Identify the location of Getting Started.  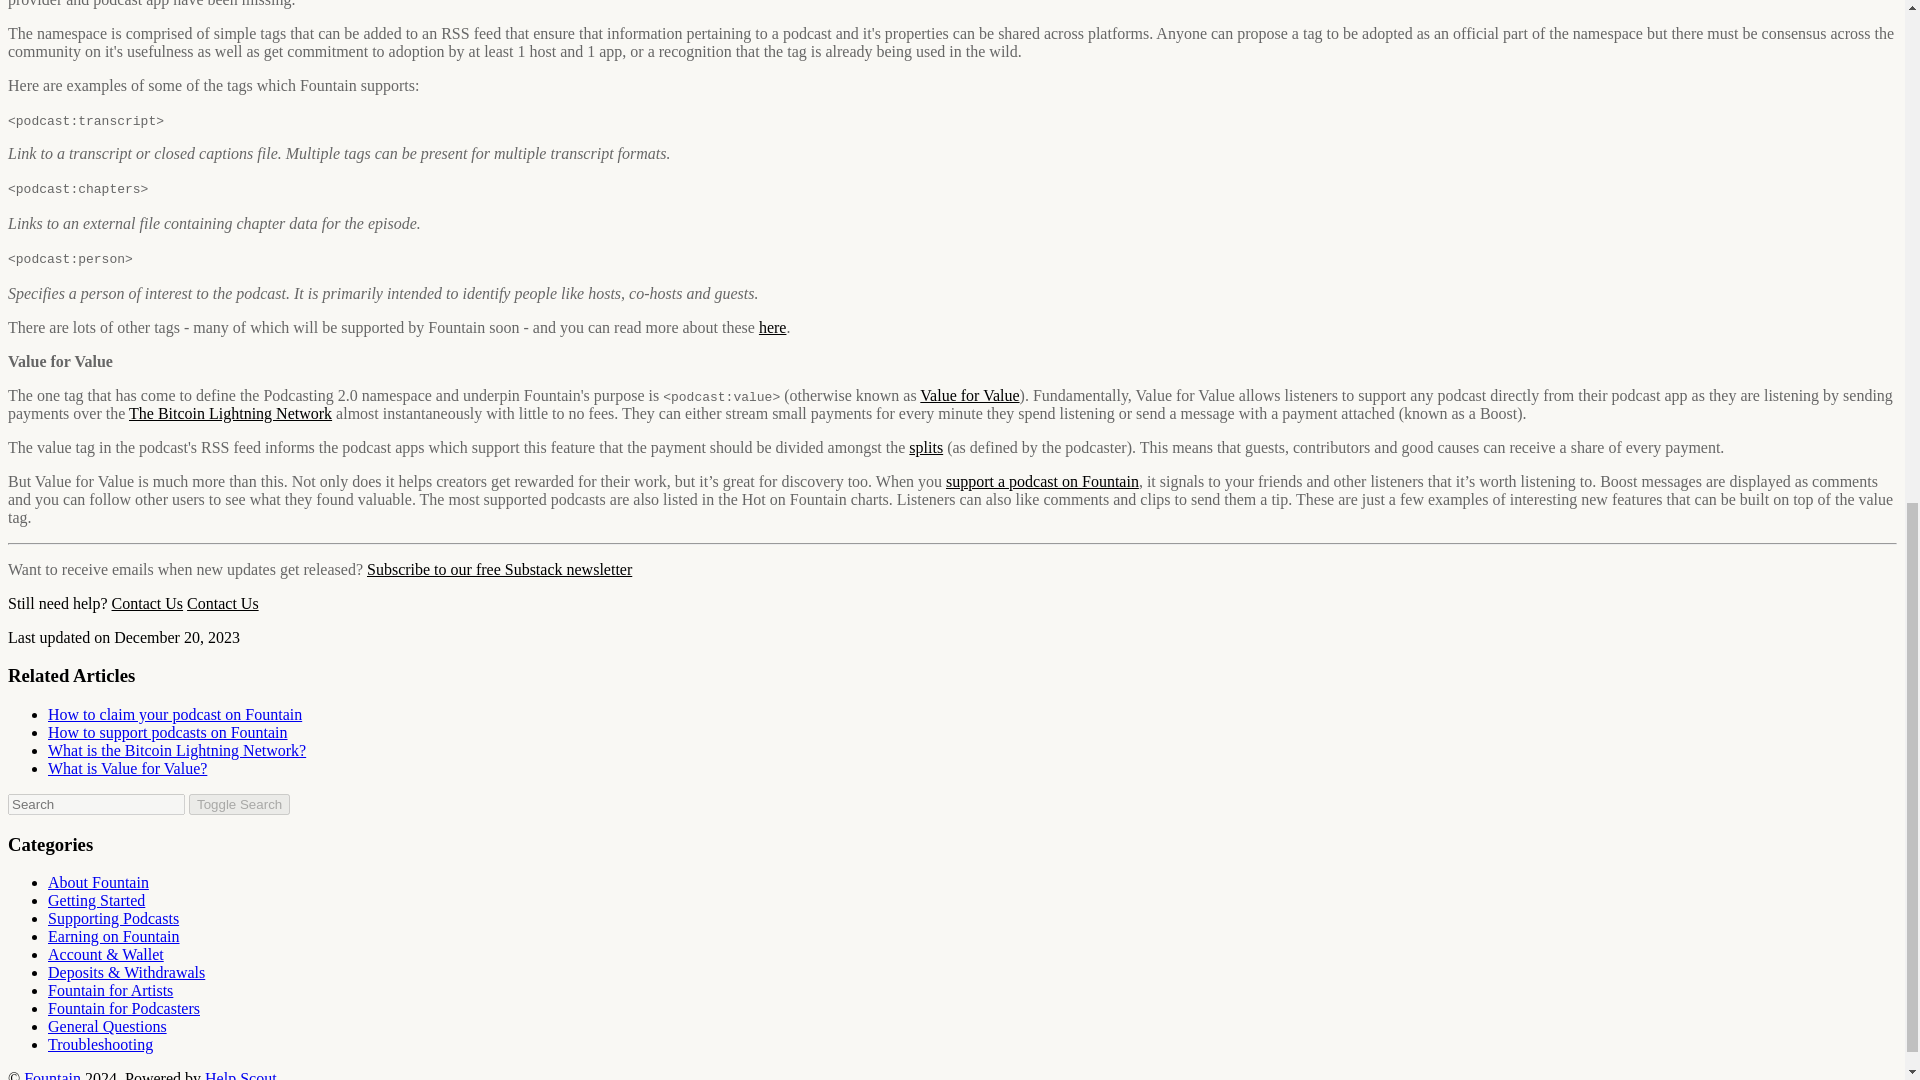
(96, 900).